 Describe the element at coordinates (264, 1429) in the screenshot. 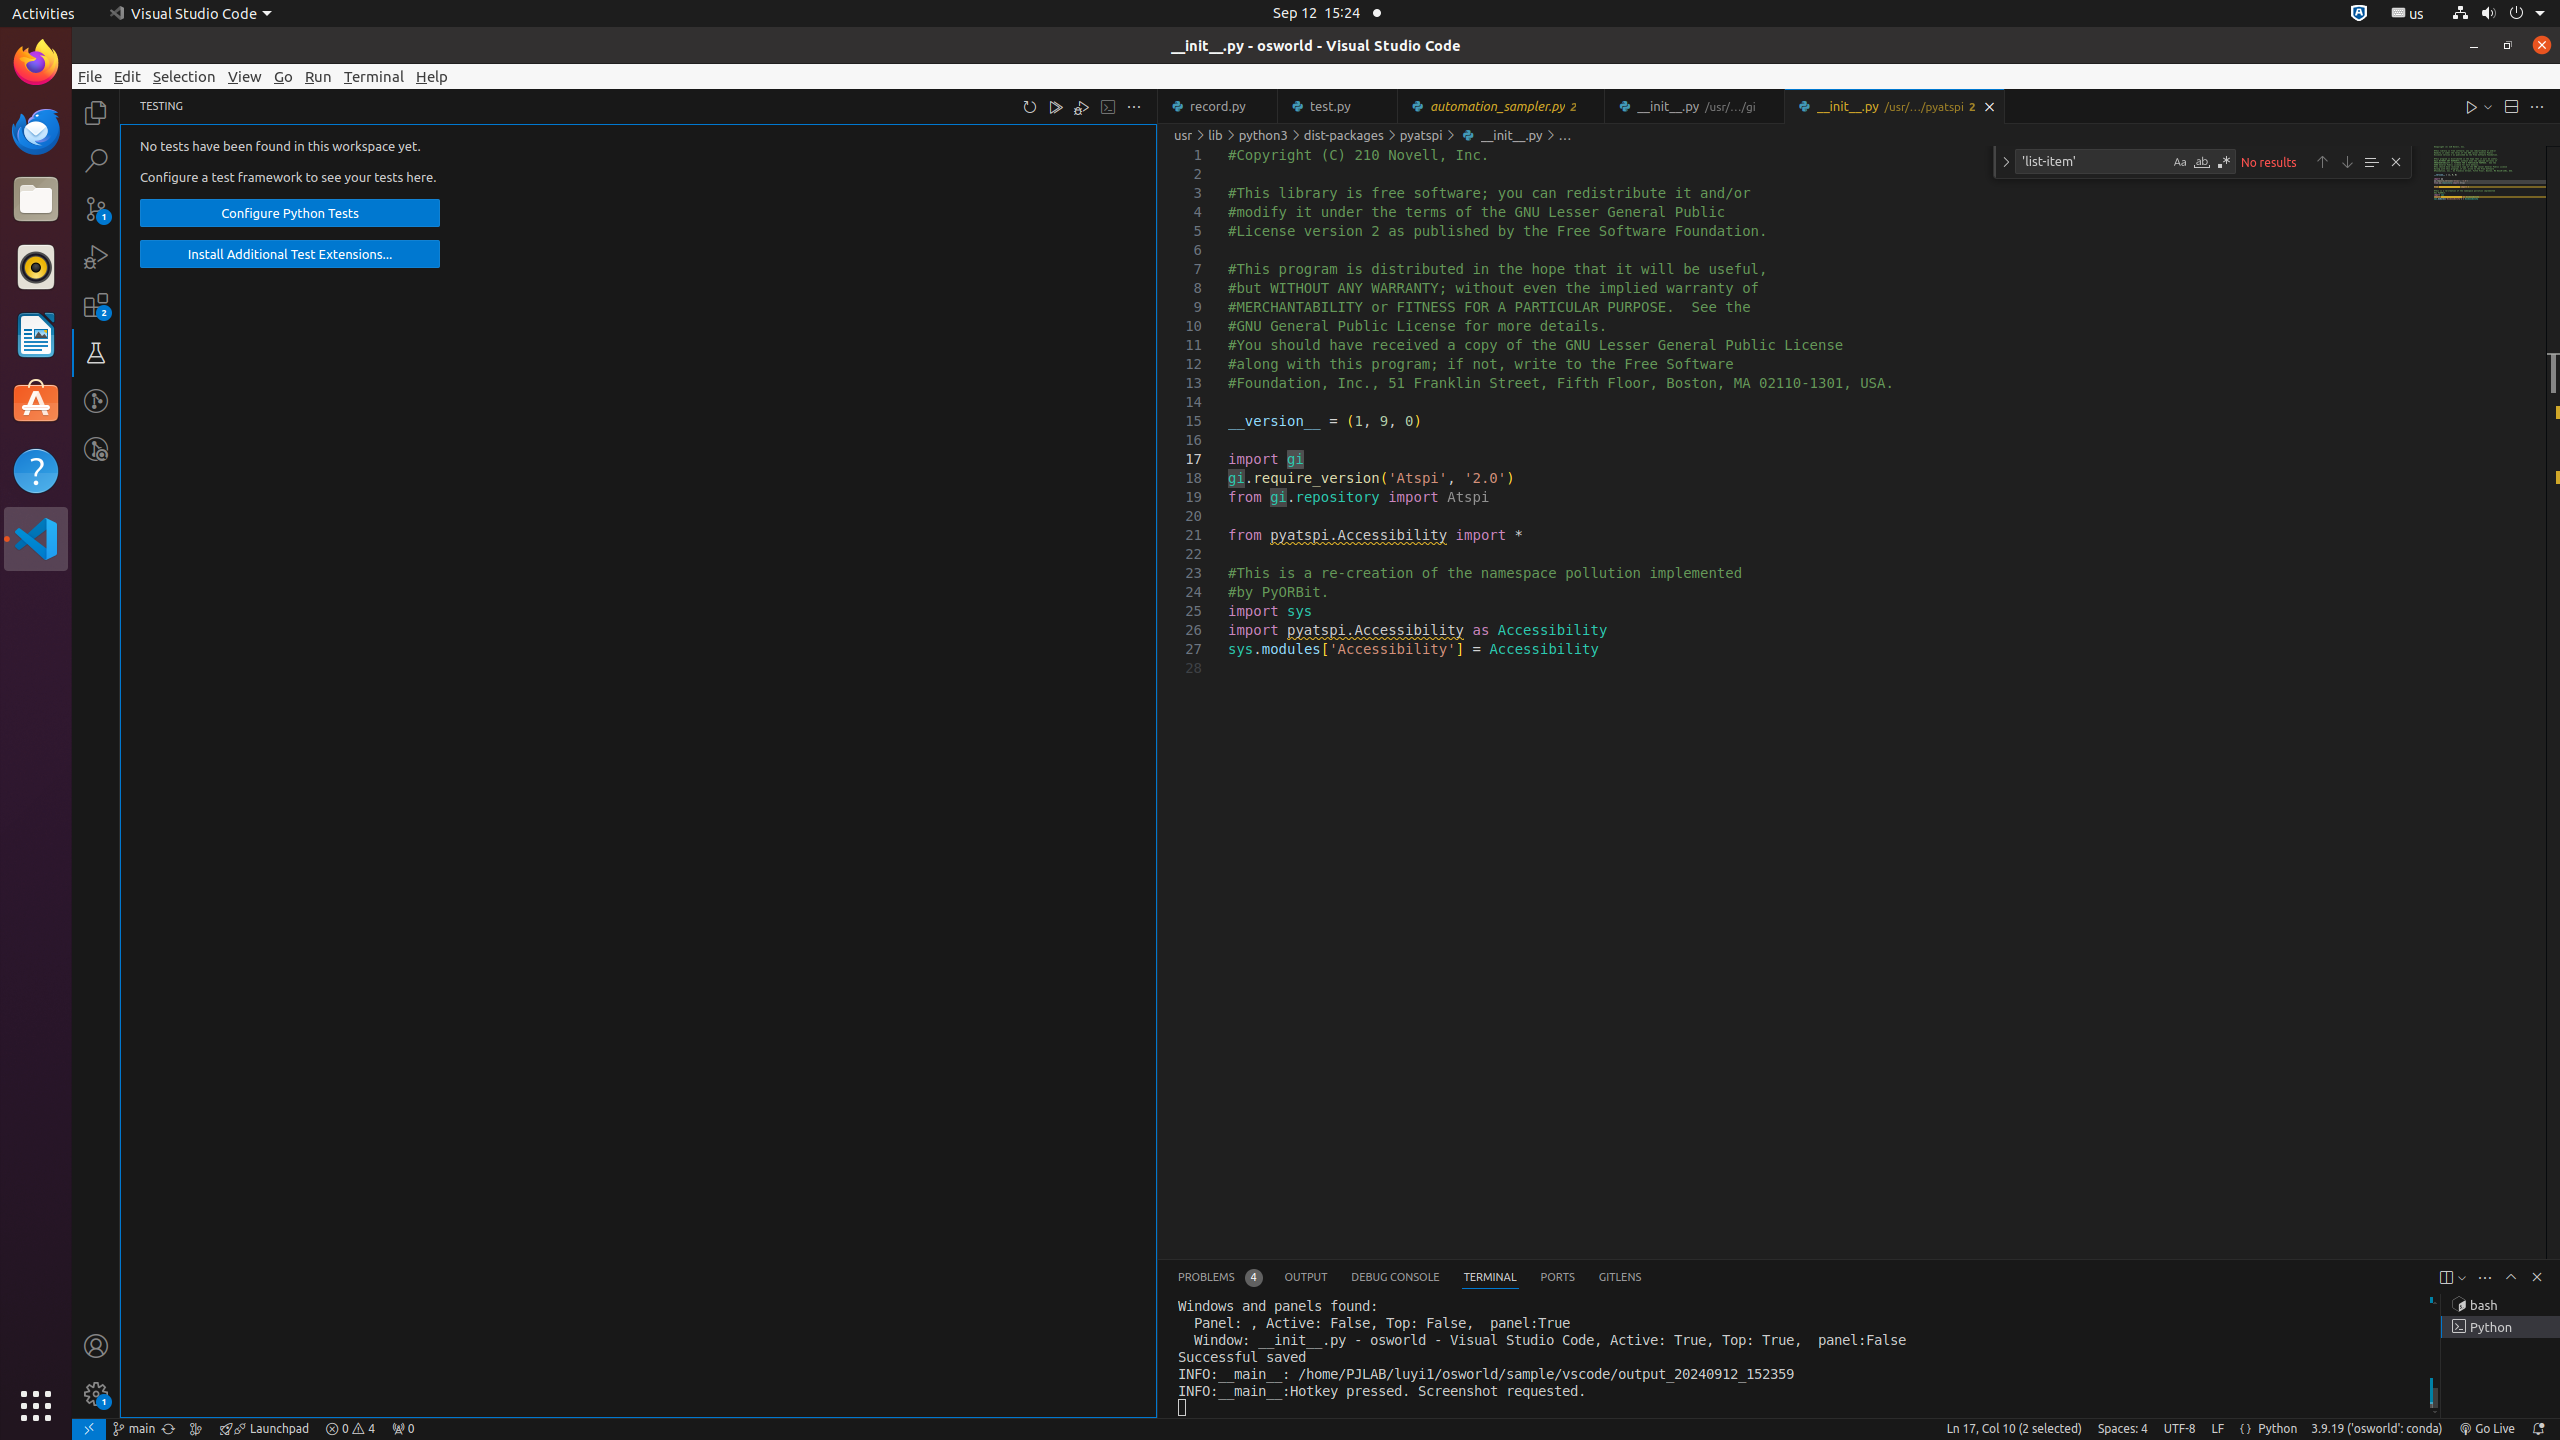

I see `rocket gitlens-unplug Launchpad, GitLens Launchpad ᴘʀᴇᴠɪᴇᴡ    &mdash;    [$(question)](command:gitlens.launchpad.indicator.action?%22info%22 "What is this?") [$(gear)](command:workbench.action.openSettings?%22gitlens.launchpad%22 "Settings")  |  [$(circle-slash) Hide](command:gitlens.launchpad.indicator.action?%22hide%22 "Hide") --- [Launchpad](command:gitlens.launchpad.indicator.action?%info%22 "Learn about Launchpad") organizes your pull requests into actionable groups to help you focus and keep your team unblocked. It's always accessible using the `GitLens: Open Launchpad` command from the Command Palette. --- [Connect an integration](command:gitlens.showLaunchpad?%7B%22source%22%3A%22launchpad-indicator%22%7D "Connect an integration") to get started.` at that location.